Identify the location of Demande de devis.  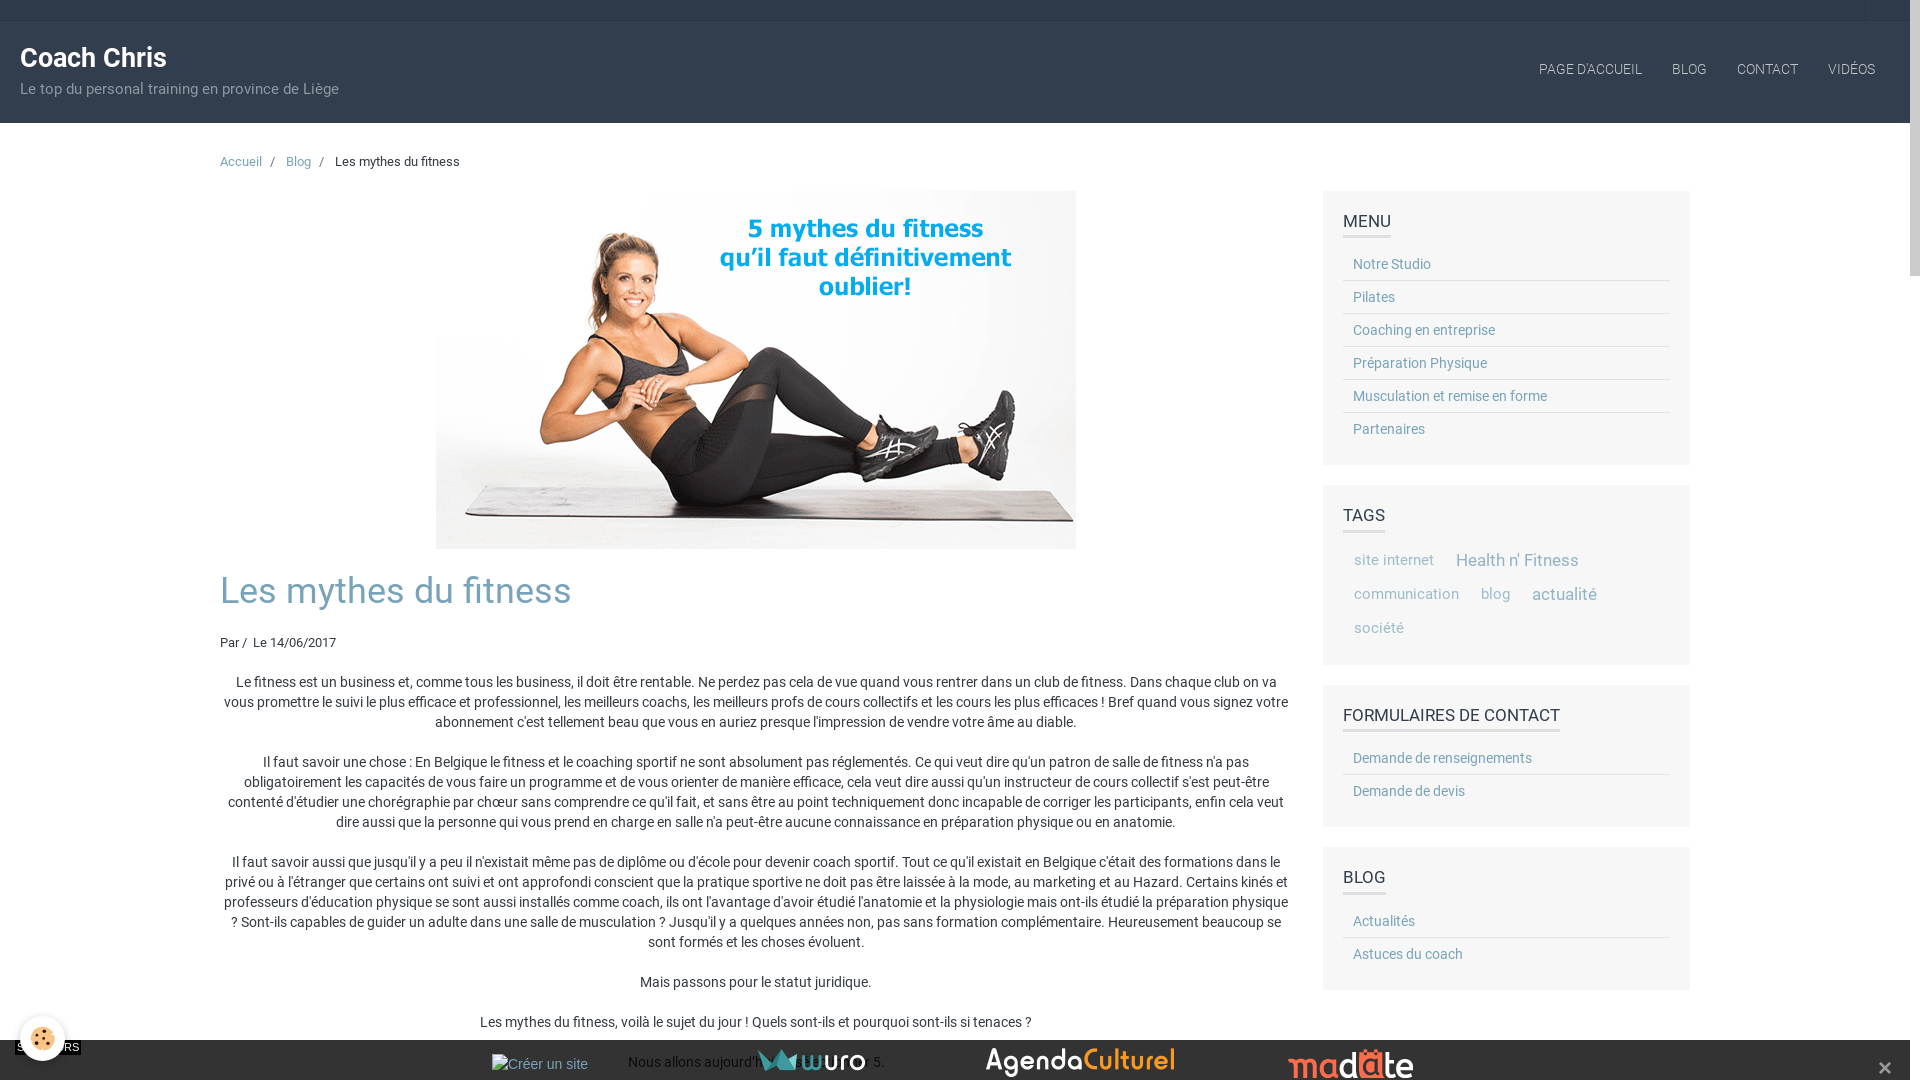
(1506, 791).